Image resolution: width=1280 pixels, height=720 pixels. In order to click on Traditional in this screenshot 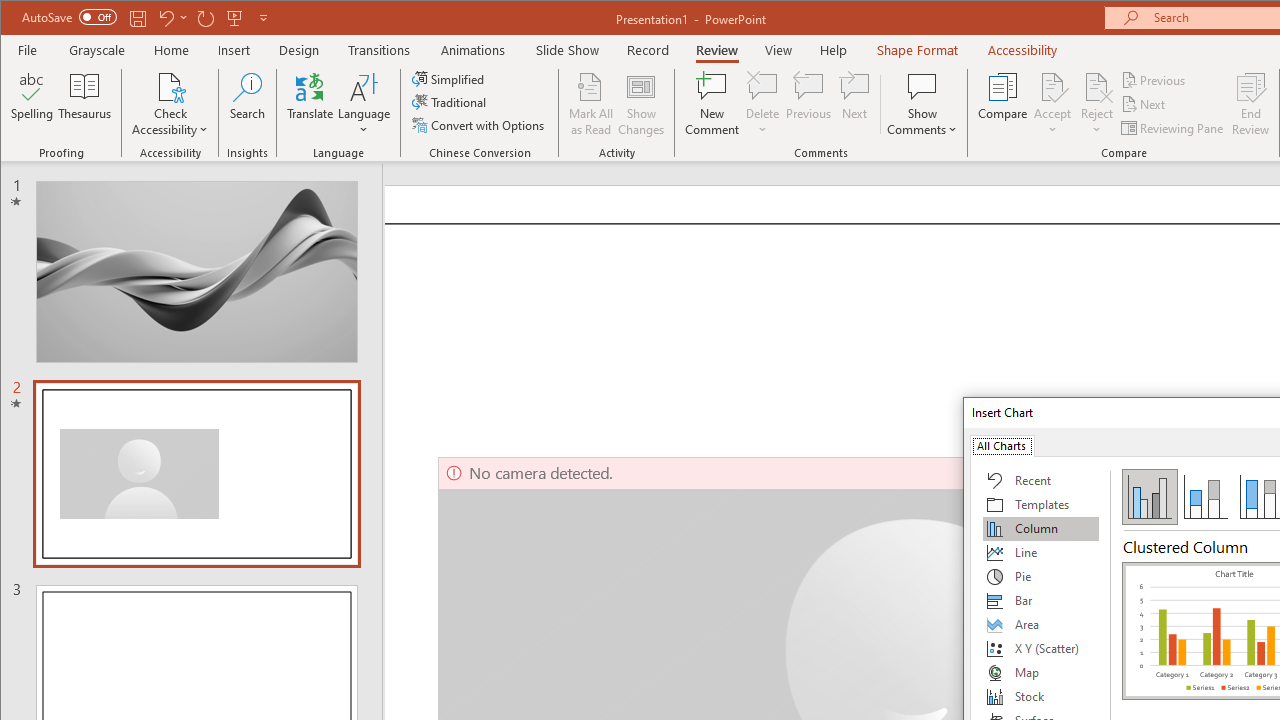, I will do `click(450, 102)`.